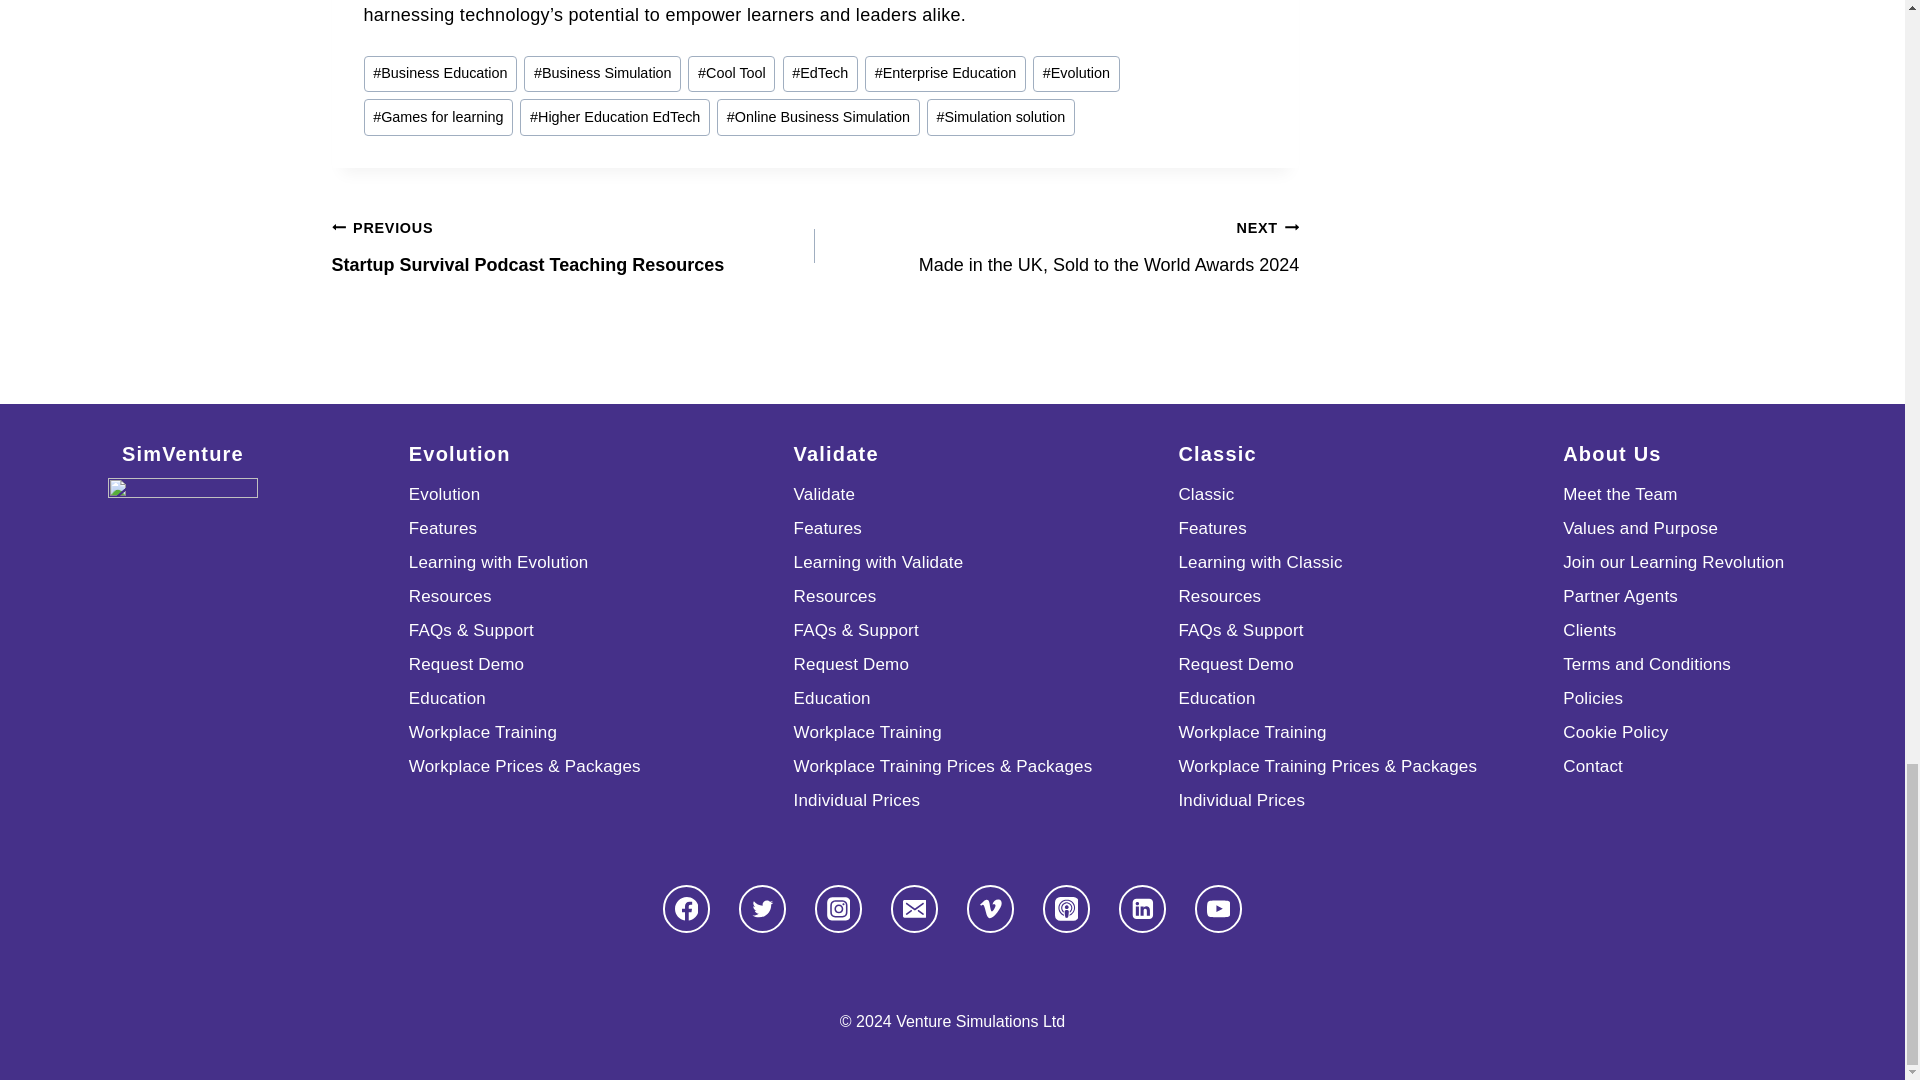  What do you see at coordinates (1076, 74) in the screenshot?
I see `Evolution` at bounding box center [1076, 74].